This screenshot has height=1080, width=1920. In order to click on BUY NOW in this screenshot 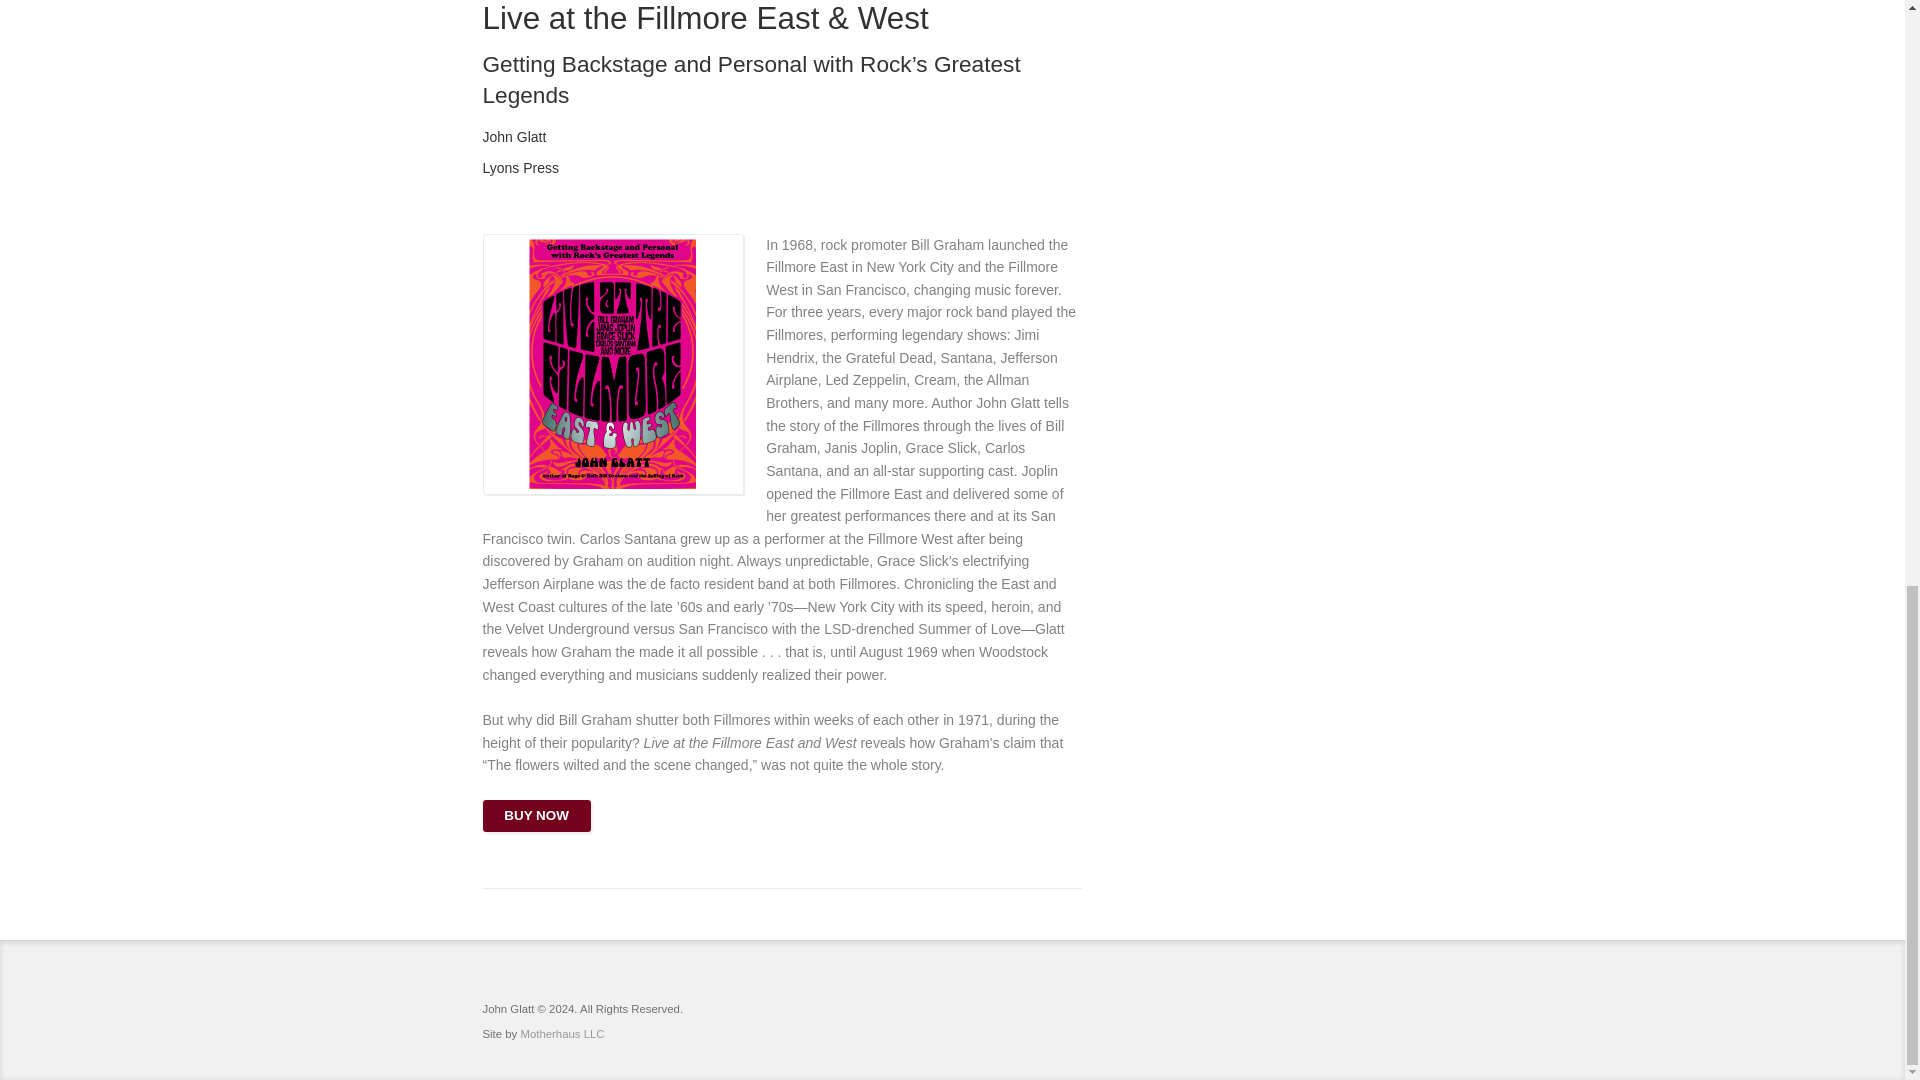, I will do `click(535, 816)`.